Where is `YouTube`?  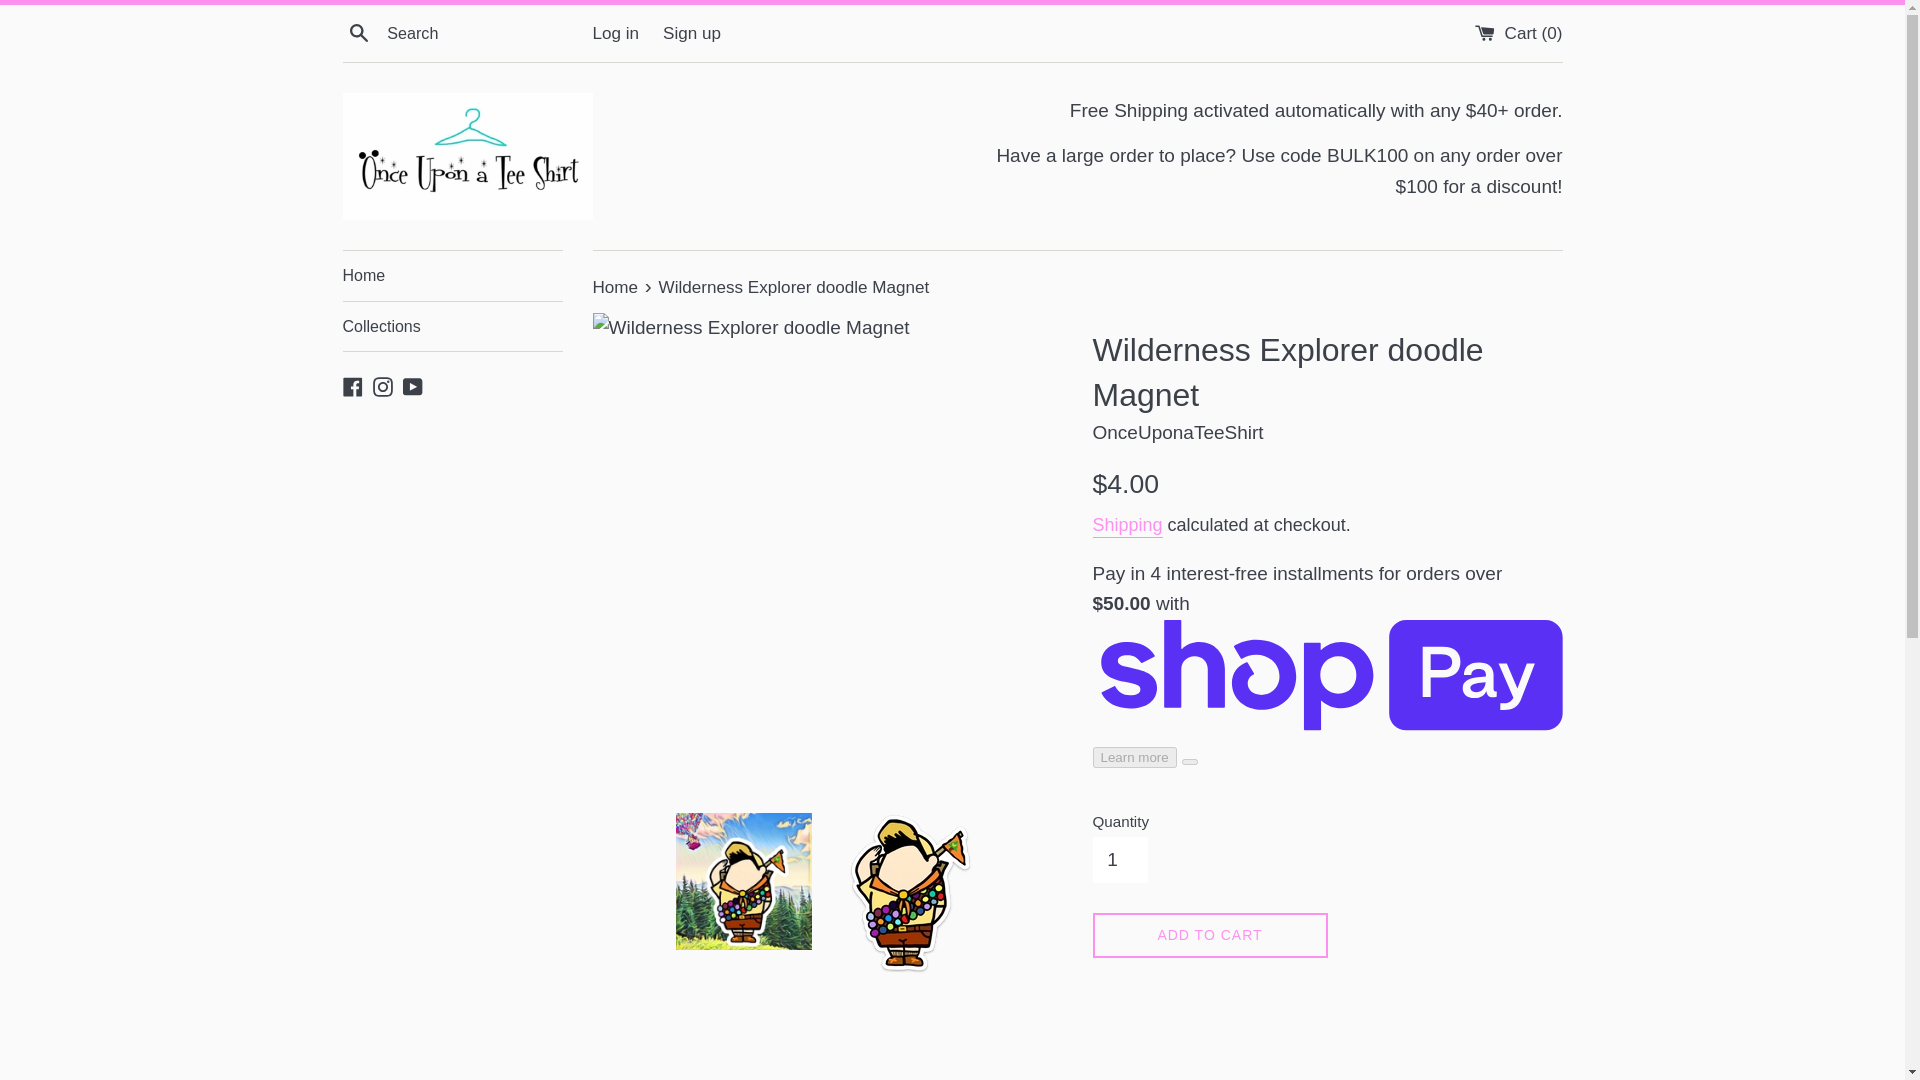 YouTube is located at coordinates (412, 385).